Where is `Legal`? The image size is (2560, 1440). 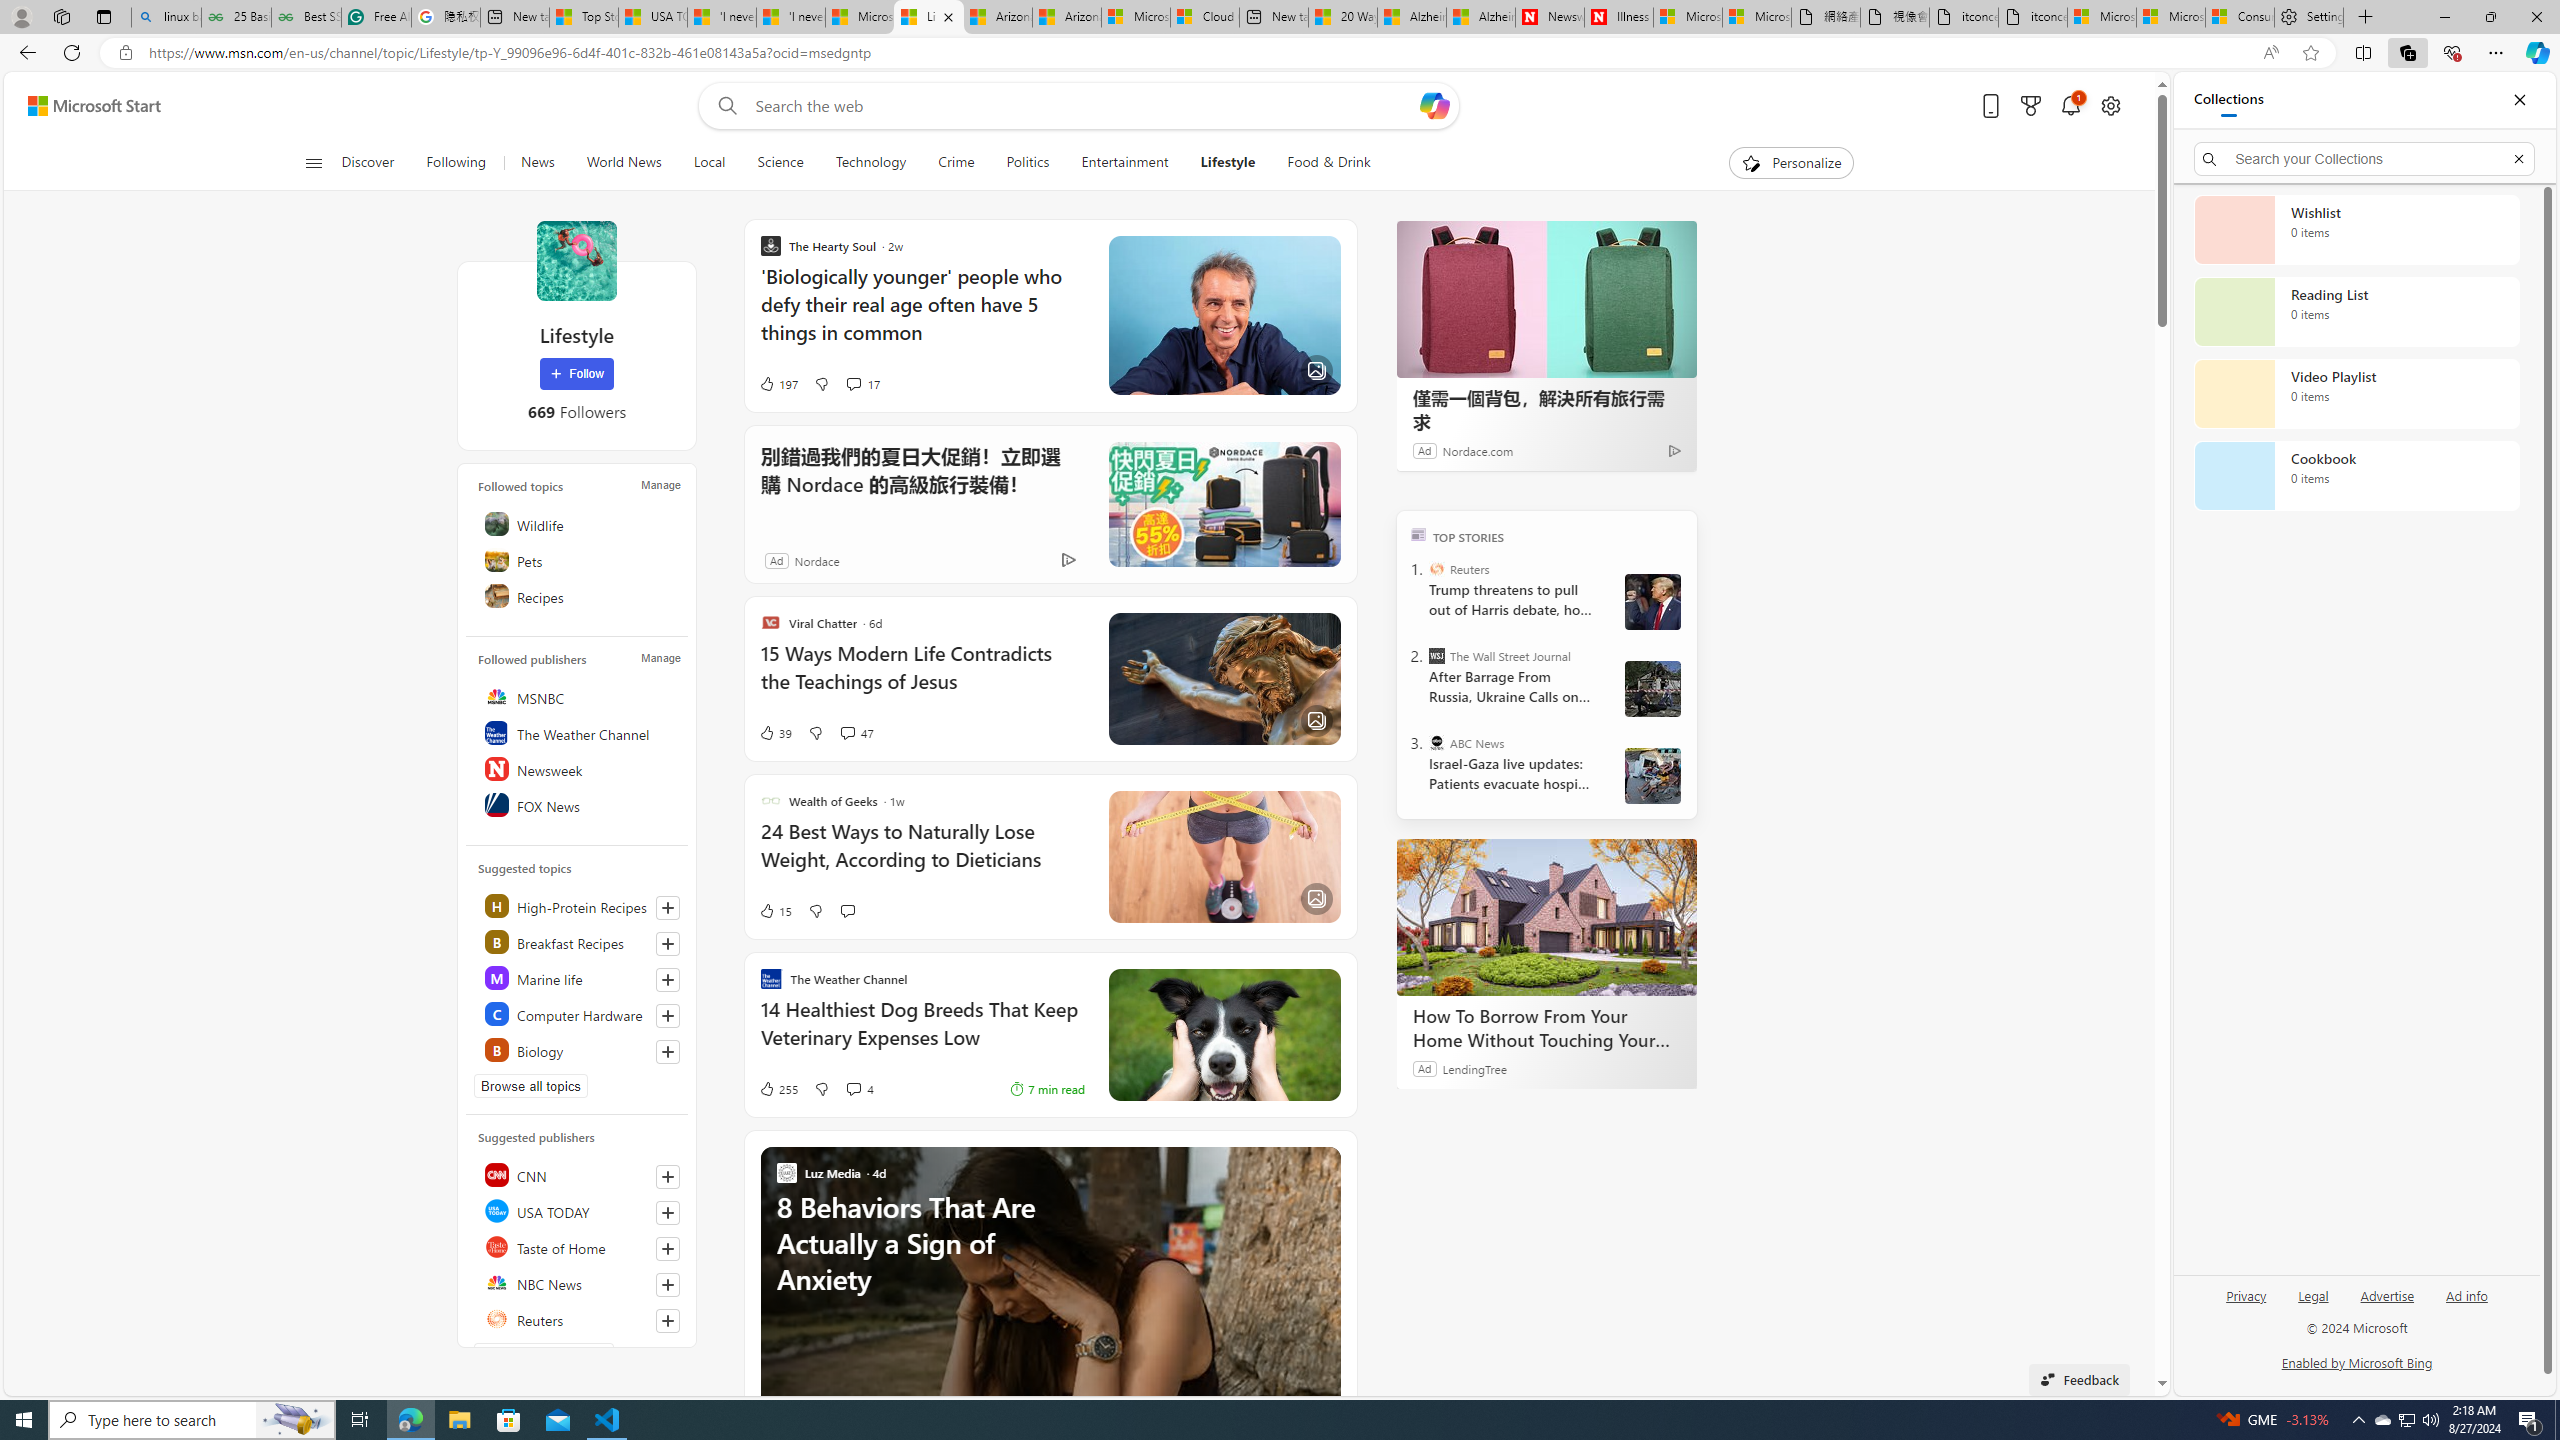
Legal is located at coordinates (2312, 1304).